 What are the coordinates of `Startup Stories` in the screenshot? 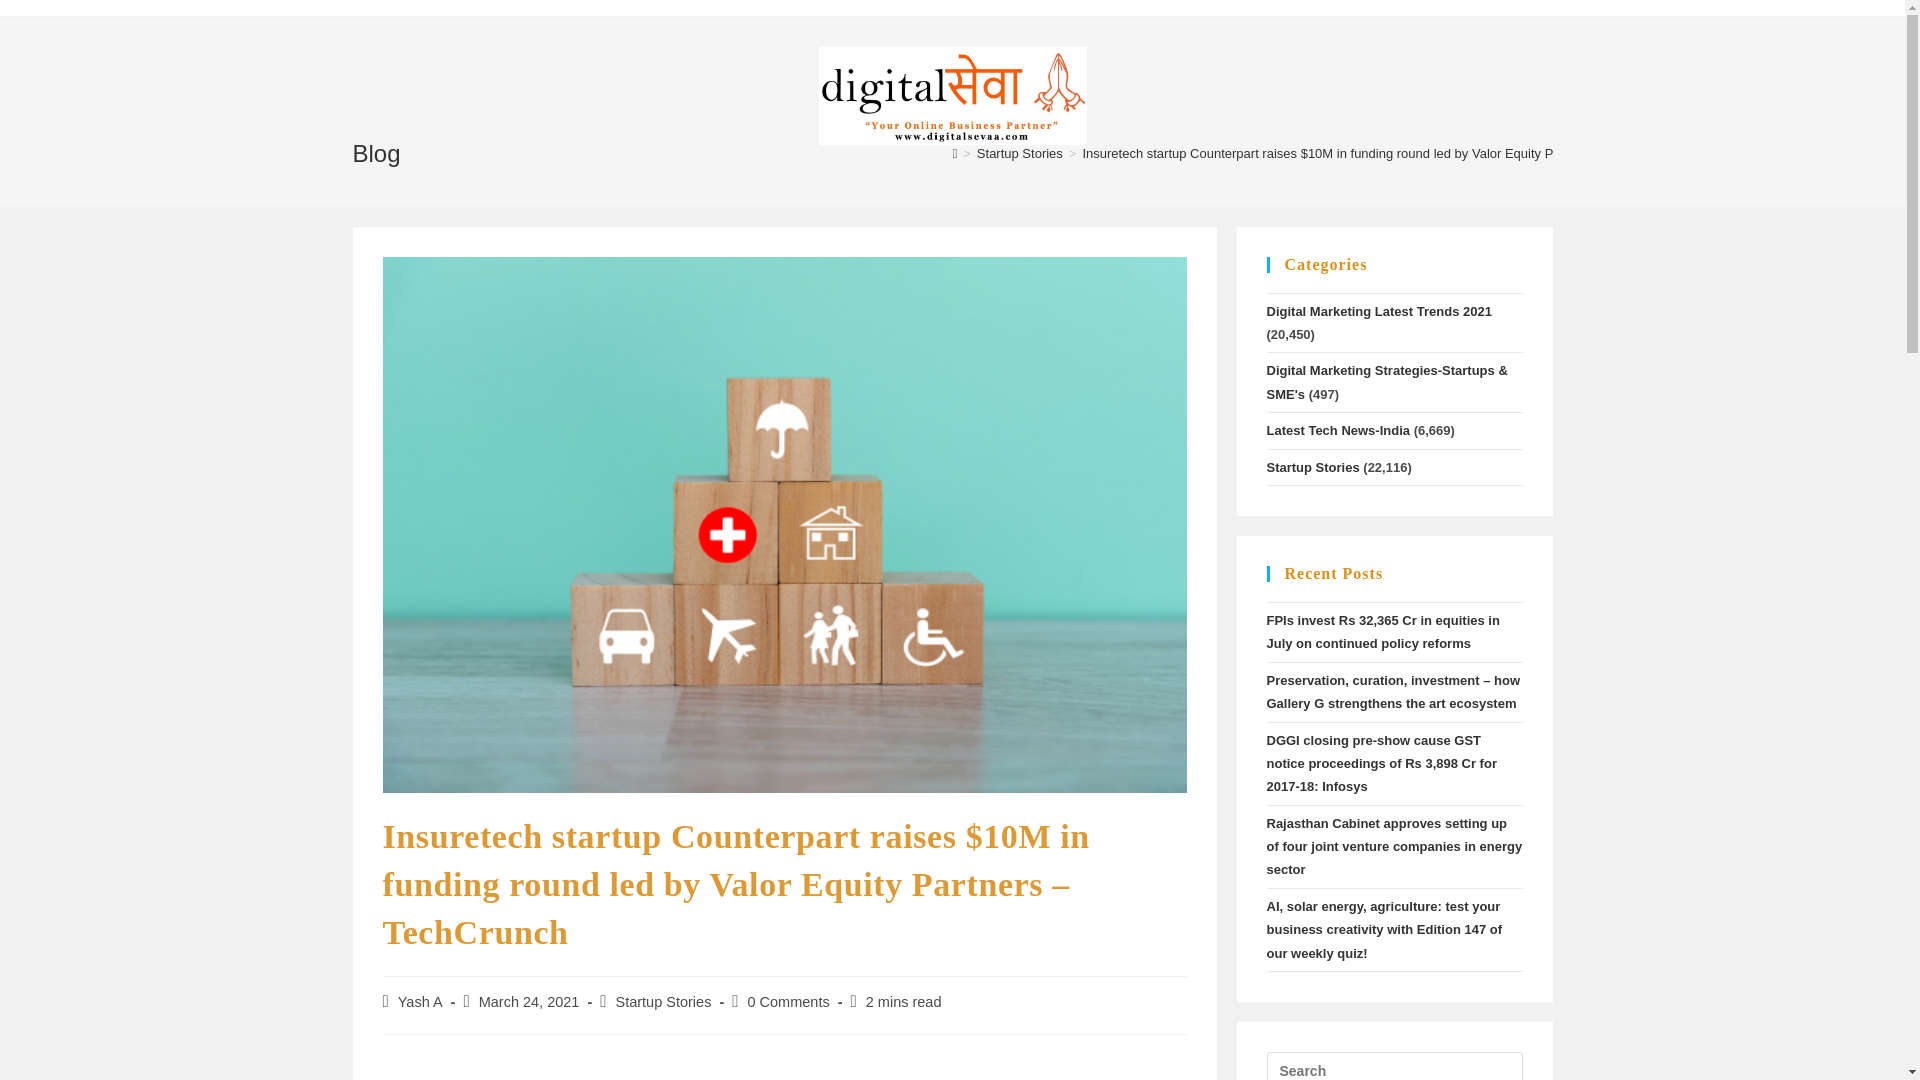 It's located at (662, 1001).